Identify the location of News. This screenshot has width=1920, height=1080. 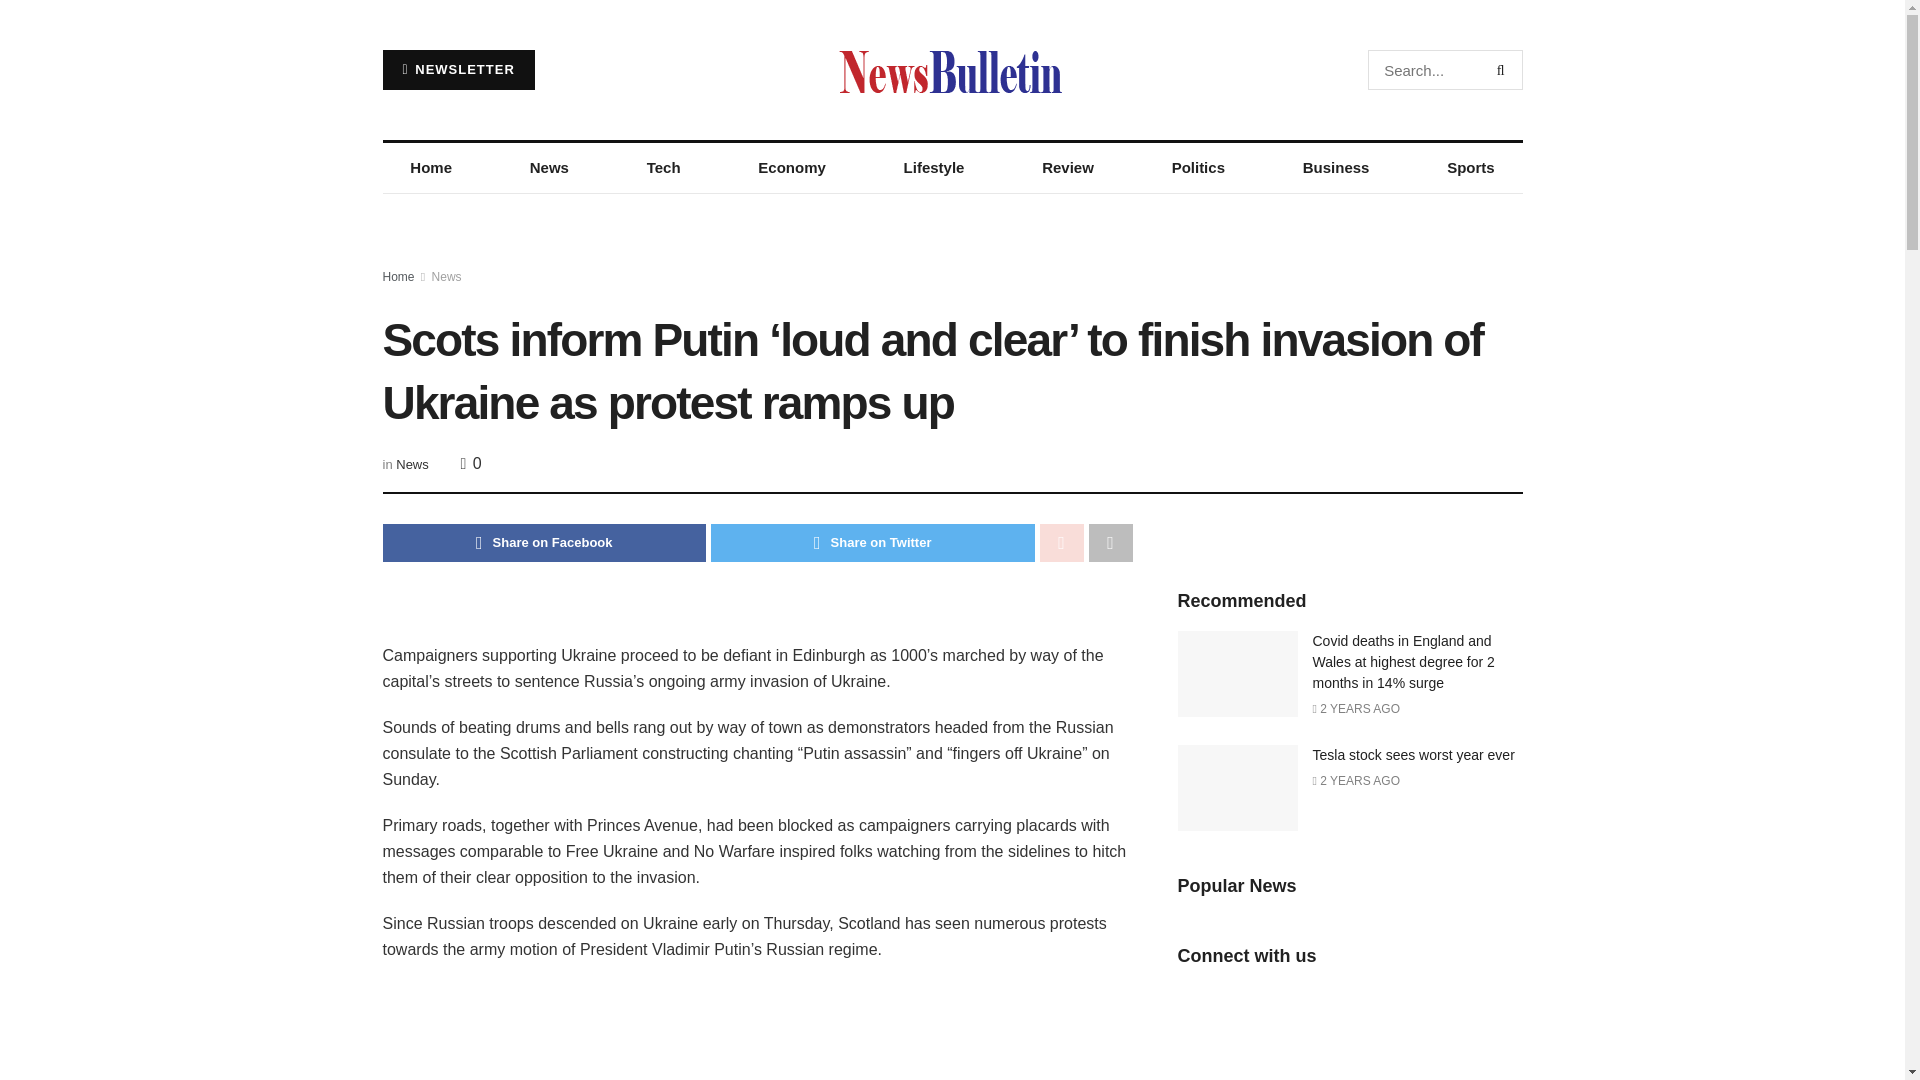
(549, 168).